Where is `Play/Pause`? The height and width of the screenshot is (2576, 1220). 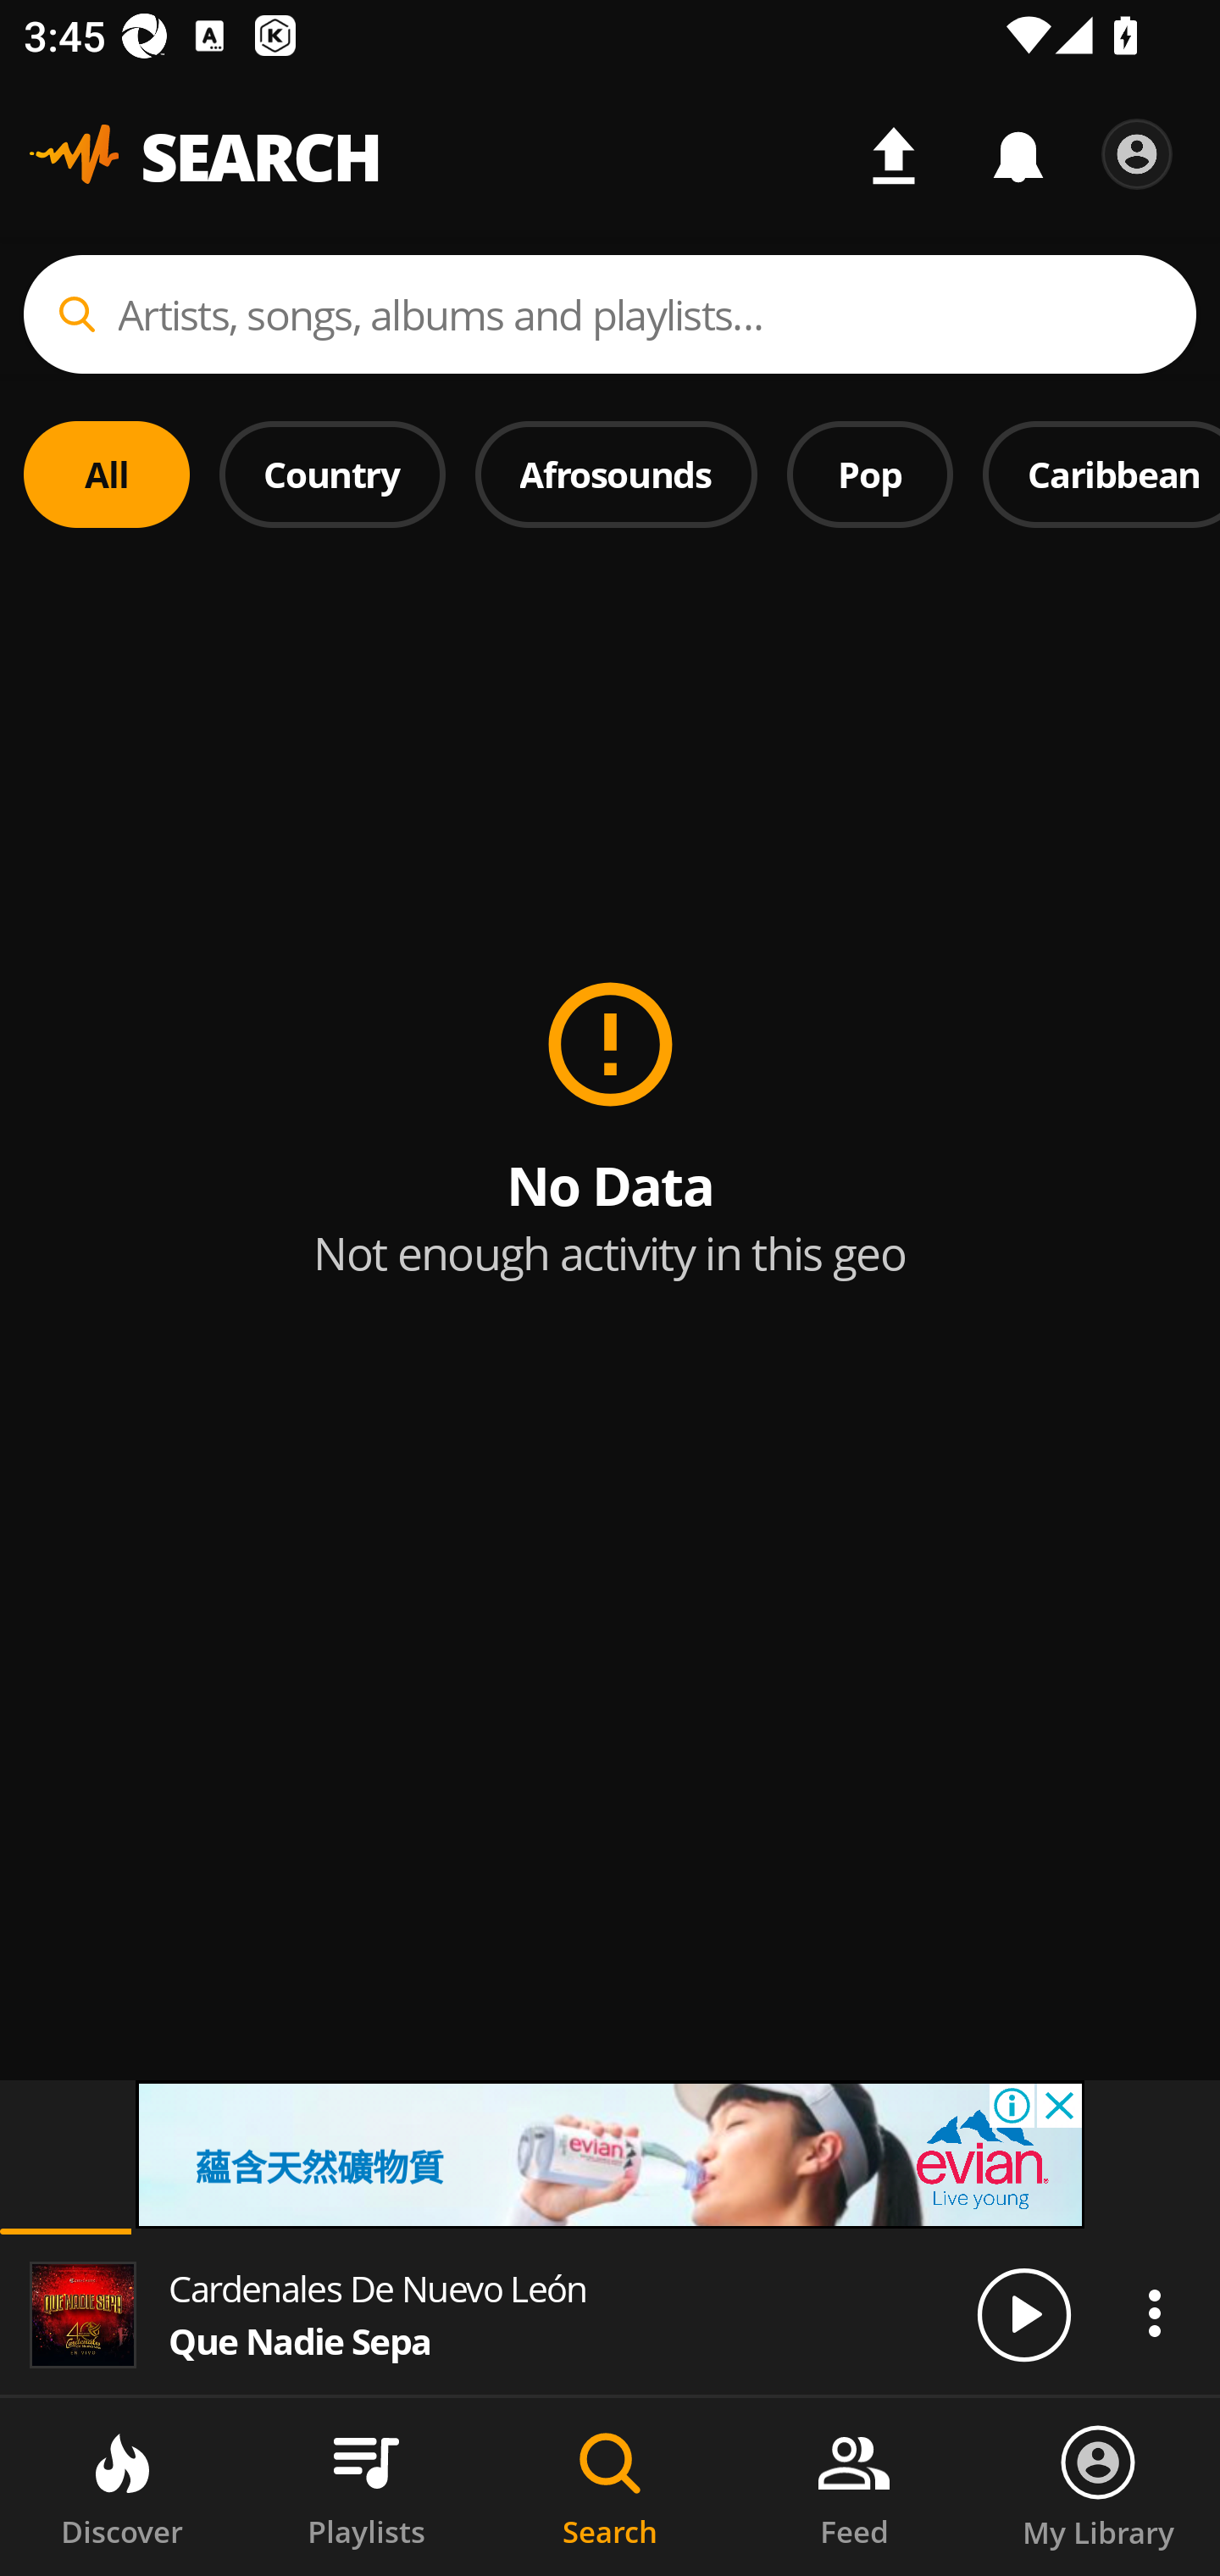 Play/Pause is located at coordinates (1023, 2313).